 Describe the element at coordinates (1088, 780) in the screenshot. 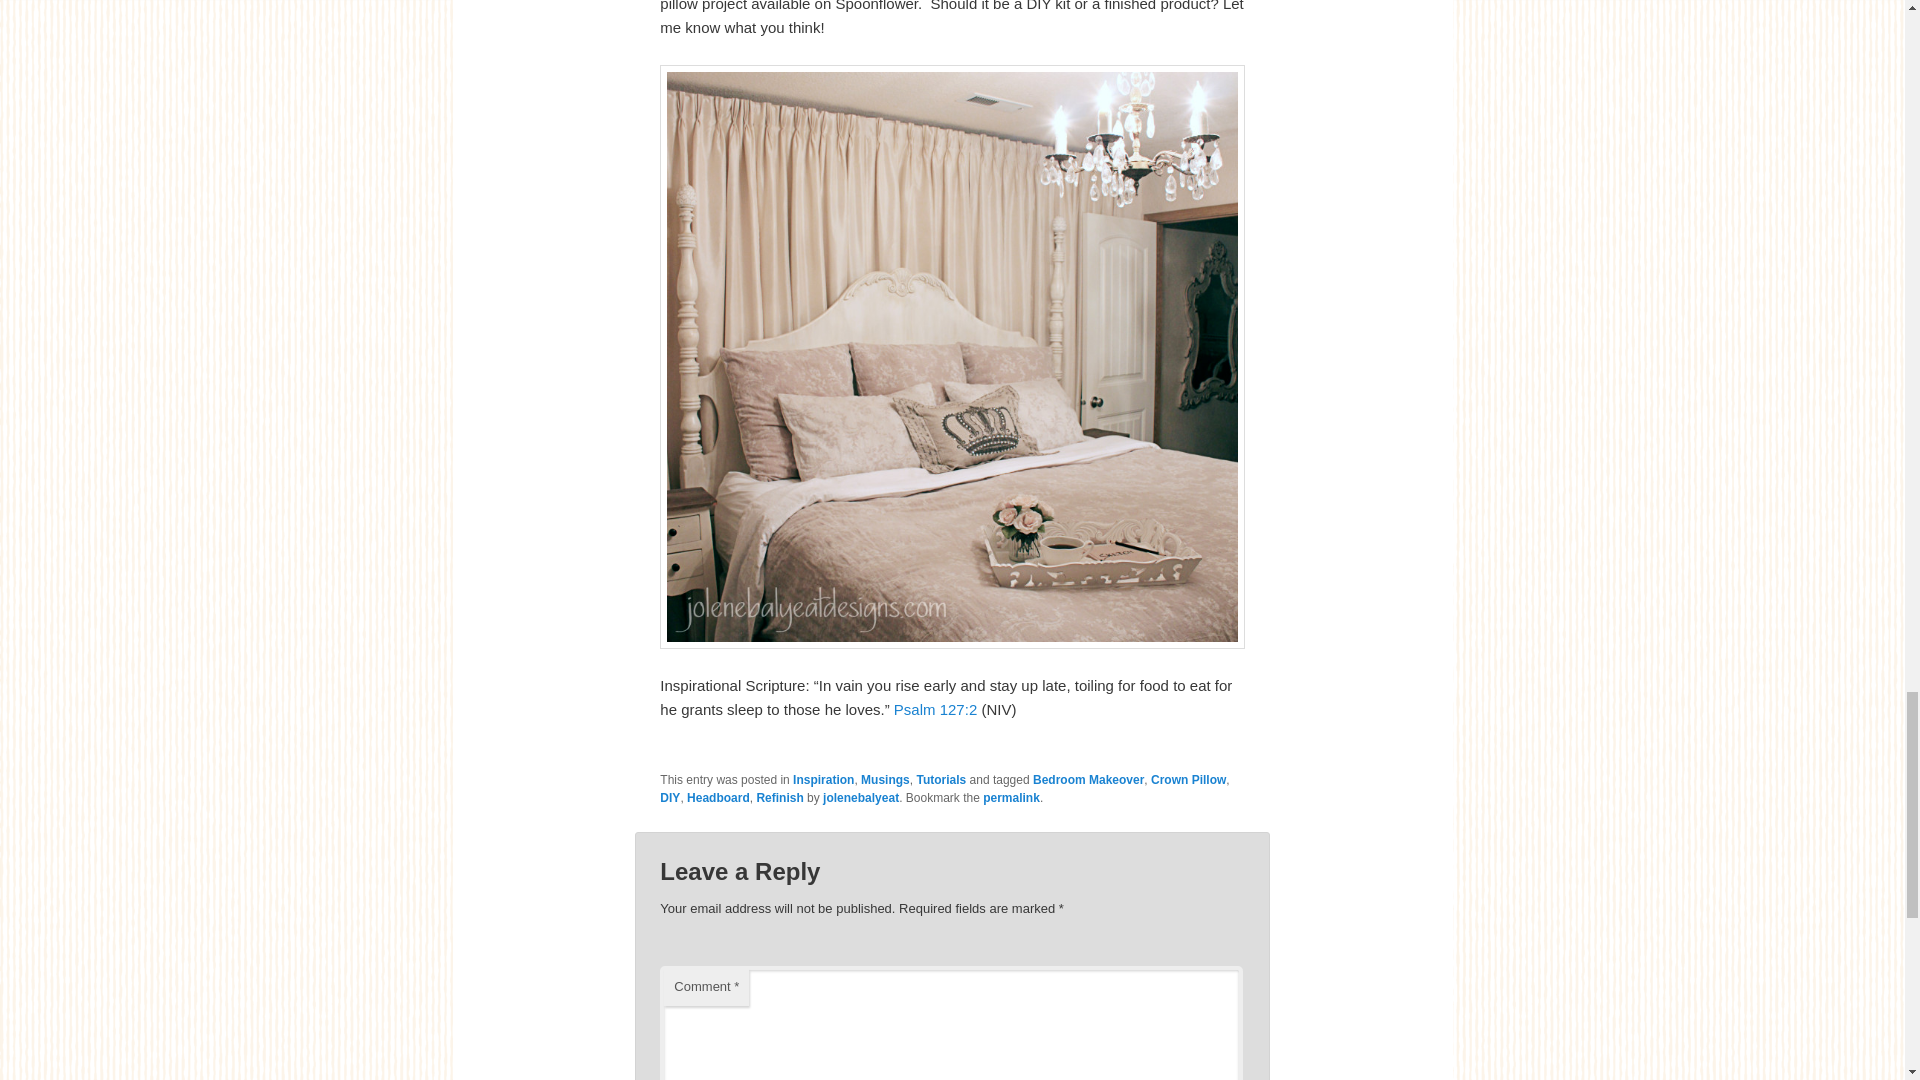

I see `Bedroom Makeover` at that location.